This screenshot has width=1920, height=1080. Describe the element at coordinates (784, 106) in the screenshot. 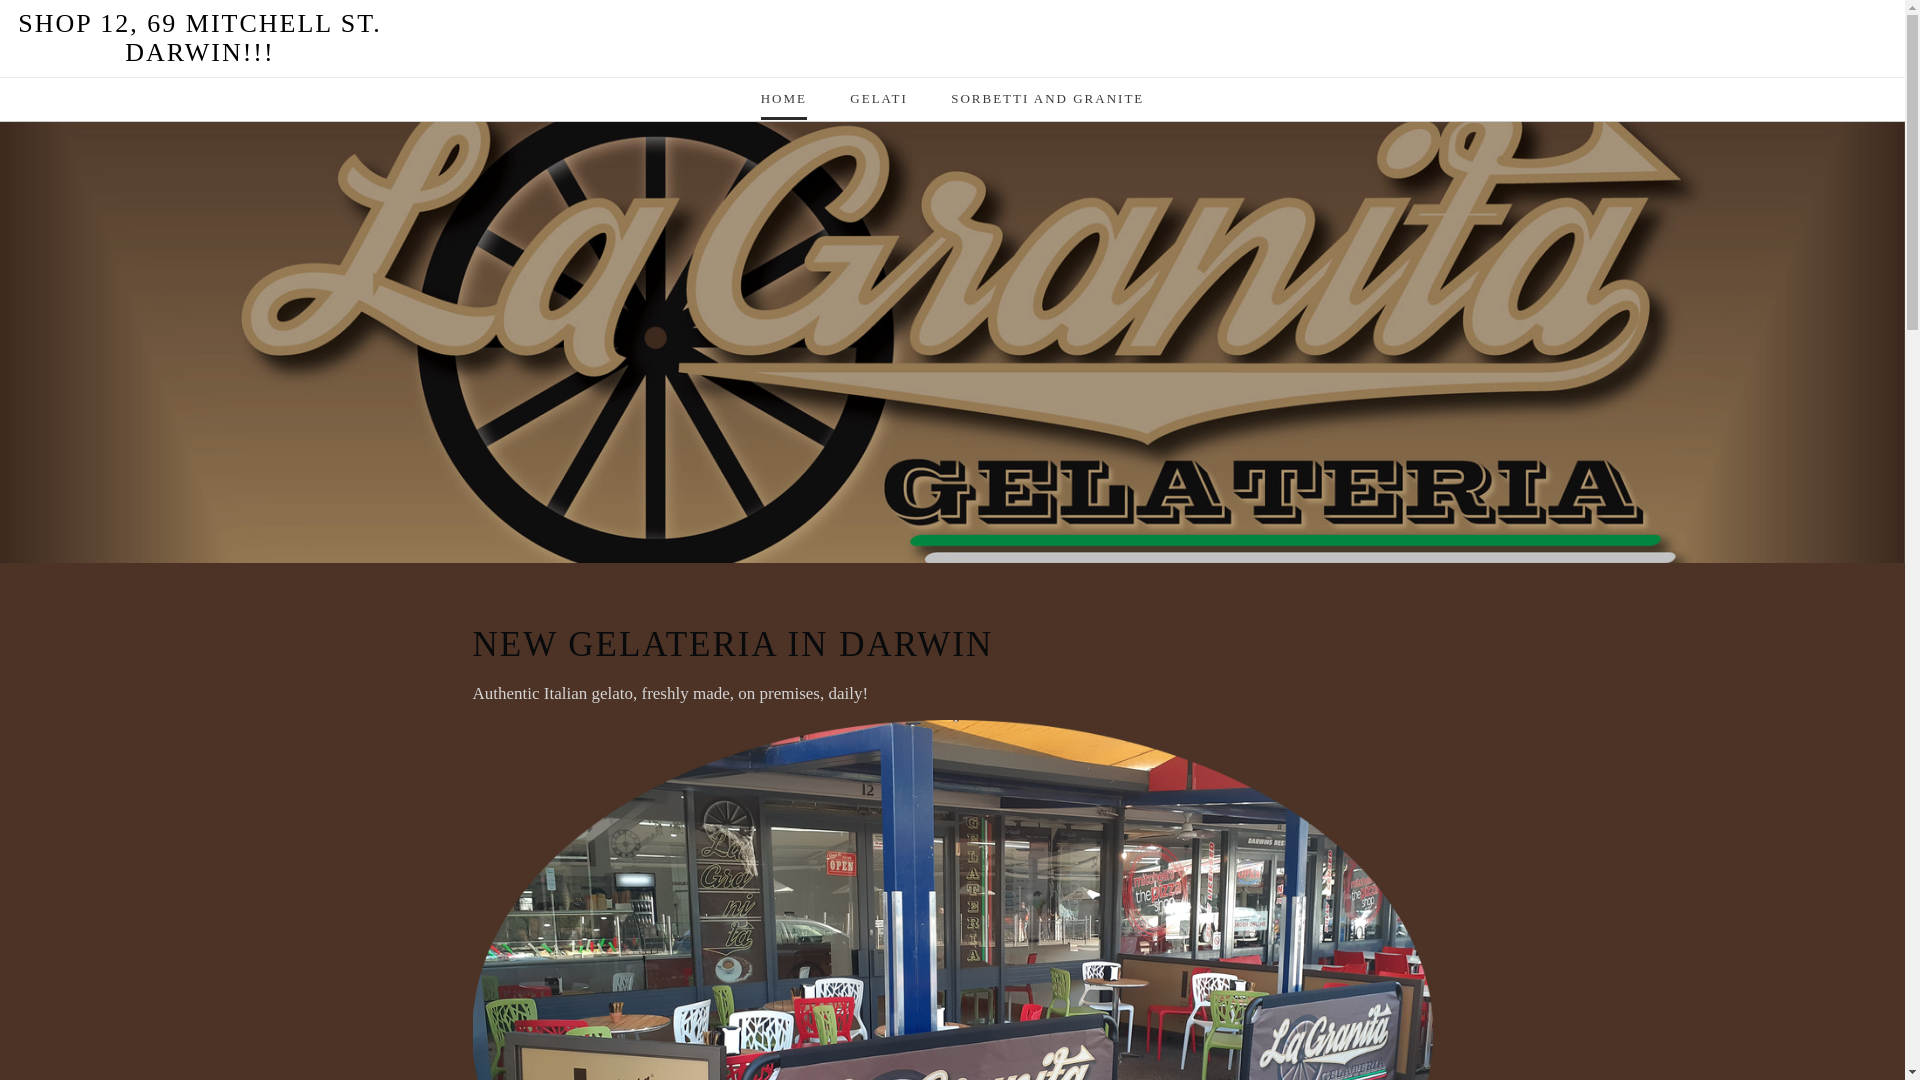

I see `HOME` at that location.